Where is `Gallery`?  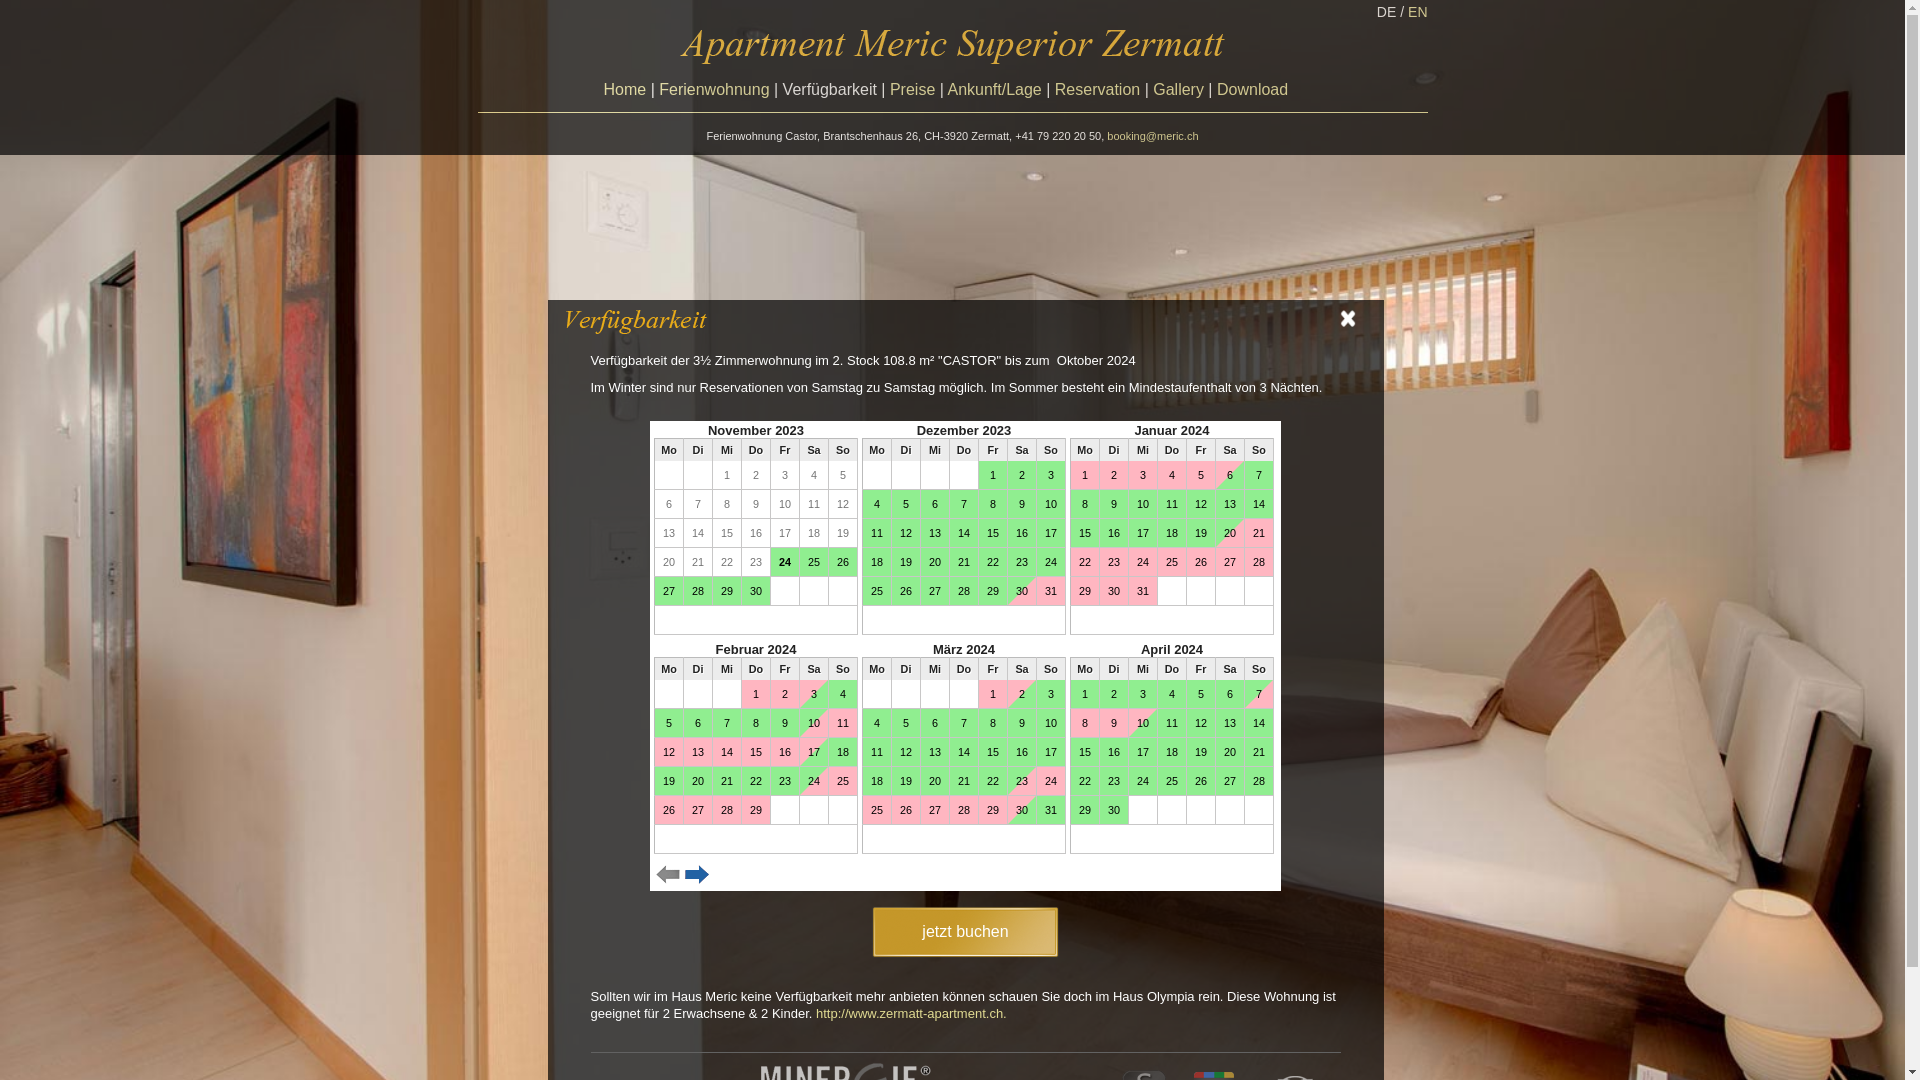 Gallery is located at coordinates (1178, 90).